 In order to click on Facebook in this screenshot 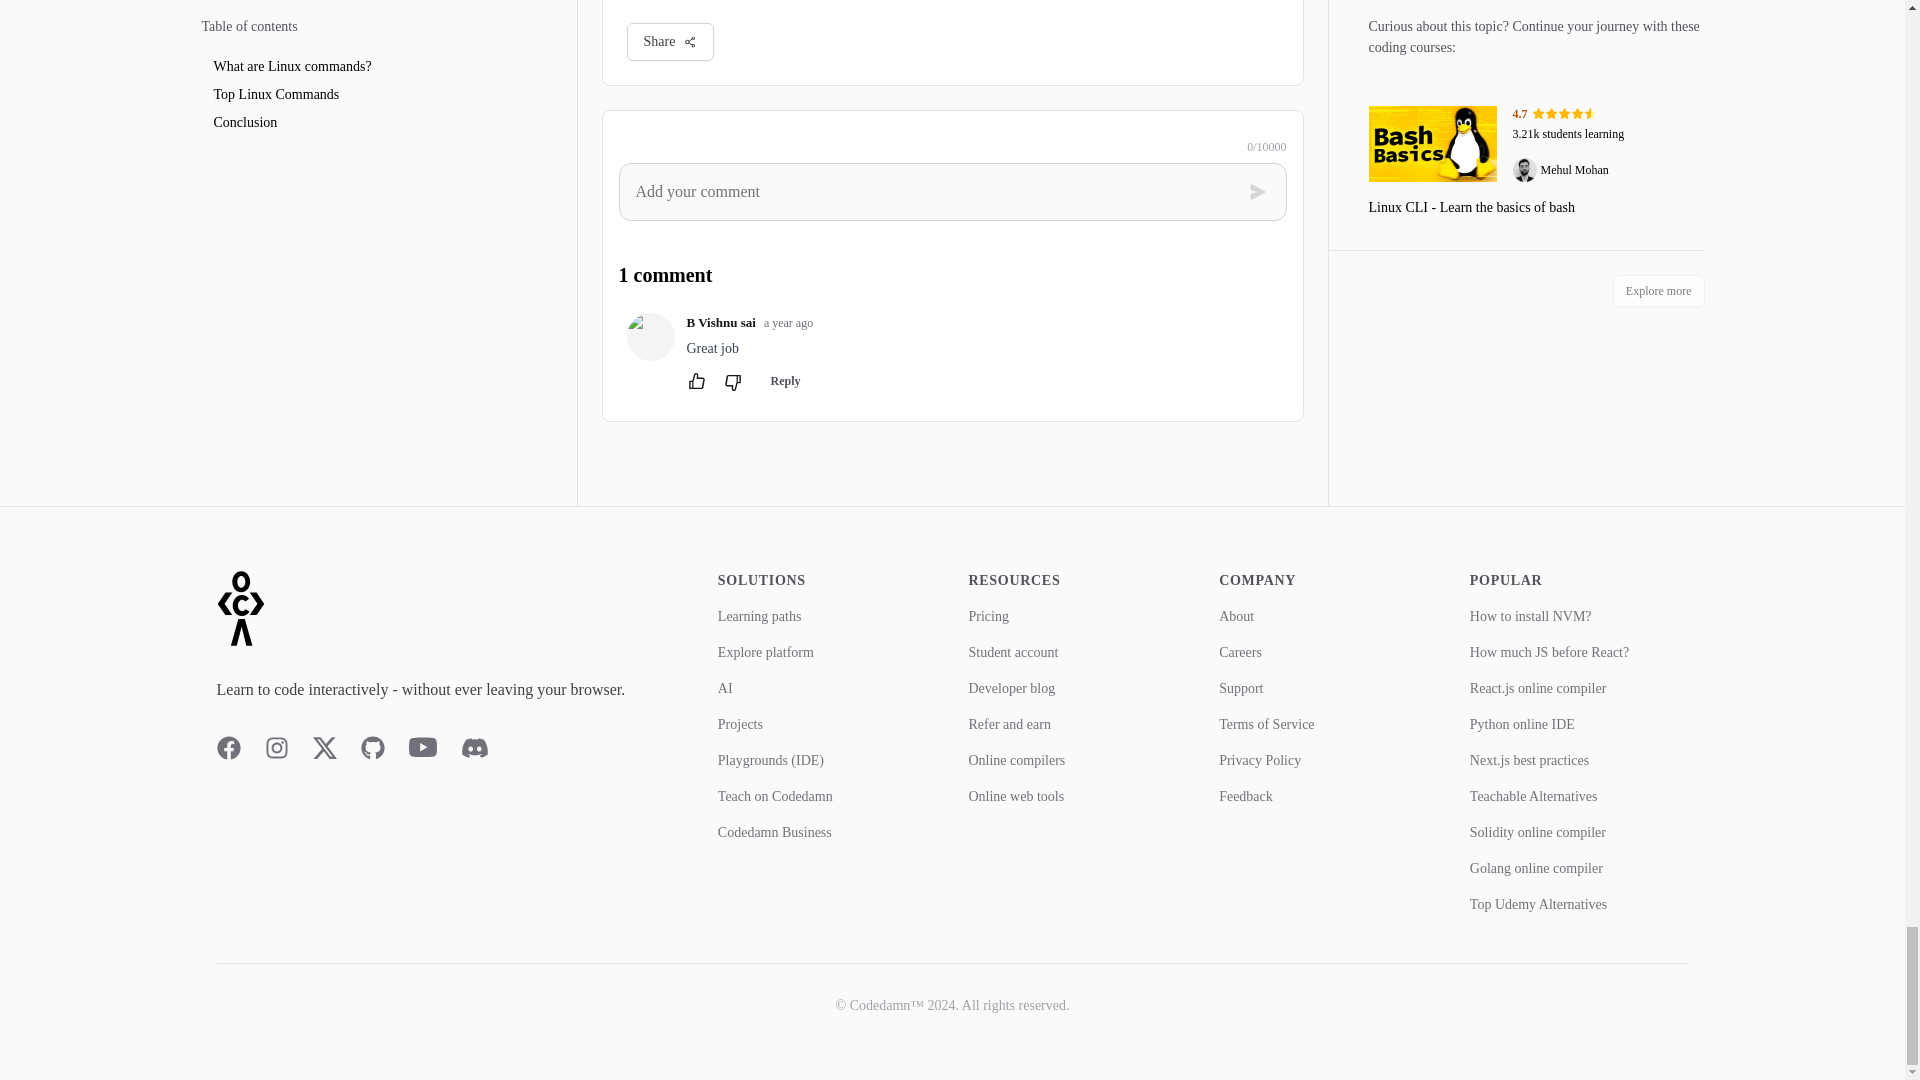, I will do `click(228, 748)`.